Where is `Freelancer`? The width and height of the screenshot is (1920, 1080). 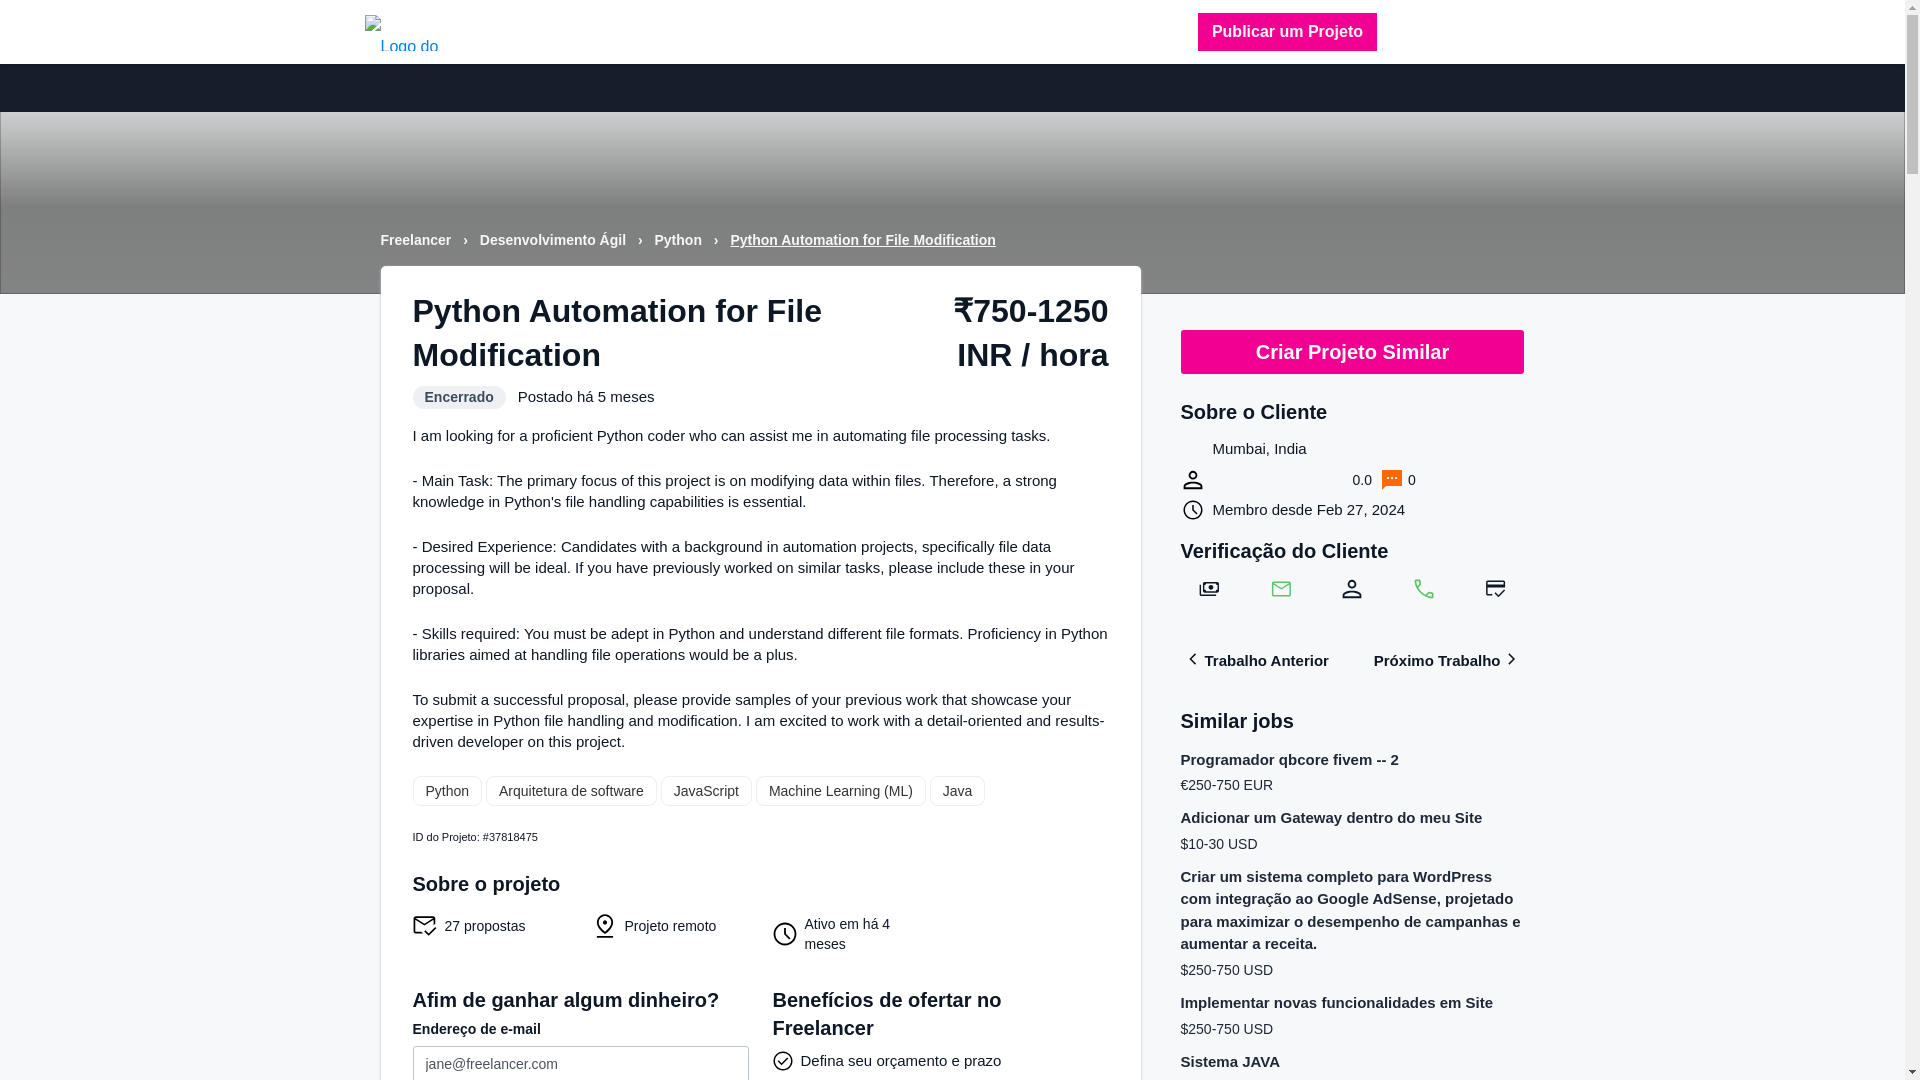
Freelancer is located at coordinates (418, 240).